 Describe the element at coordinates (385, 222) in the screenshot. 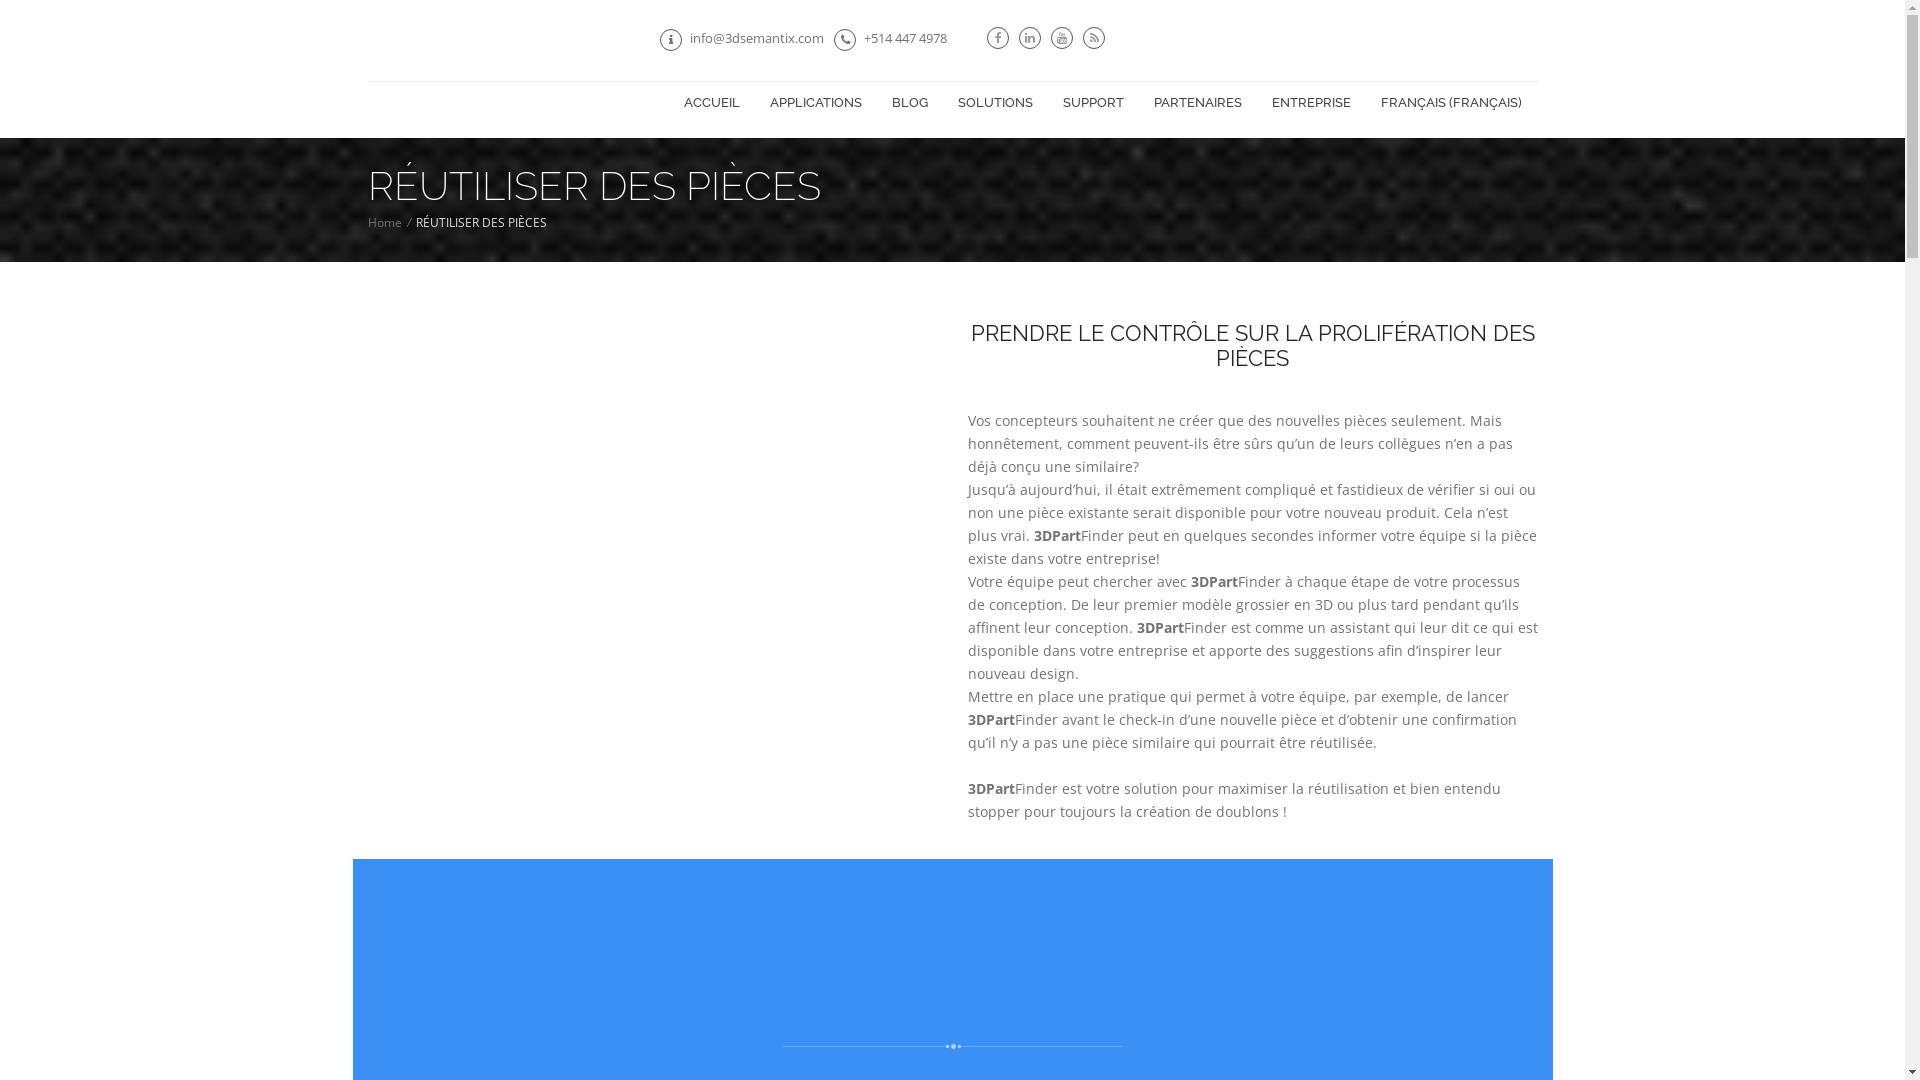

I see `Home` at that location.